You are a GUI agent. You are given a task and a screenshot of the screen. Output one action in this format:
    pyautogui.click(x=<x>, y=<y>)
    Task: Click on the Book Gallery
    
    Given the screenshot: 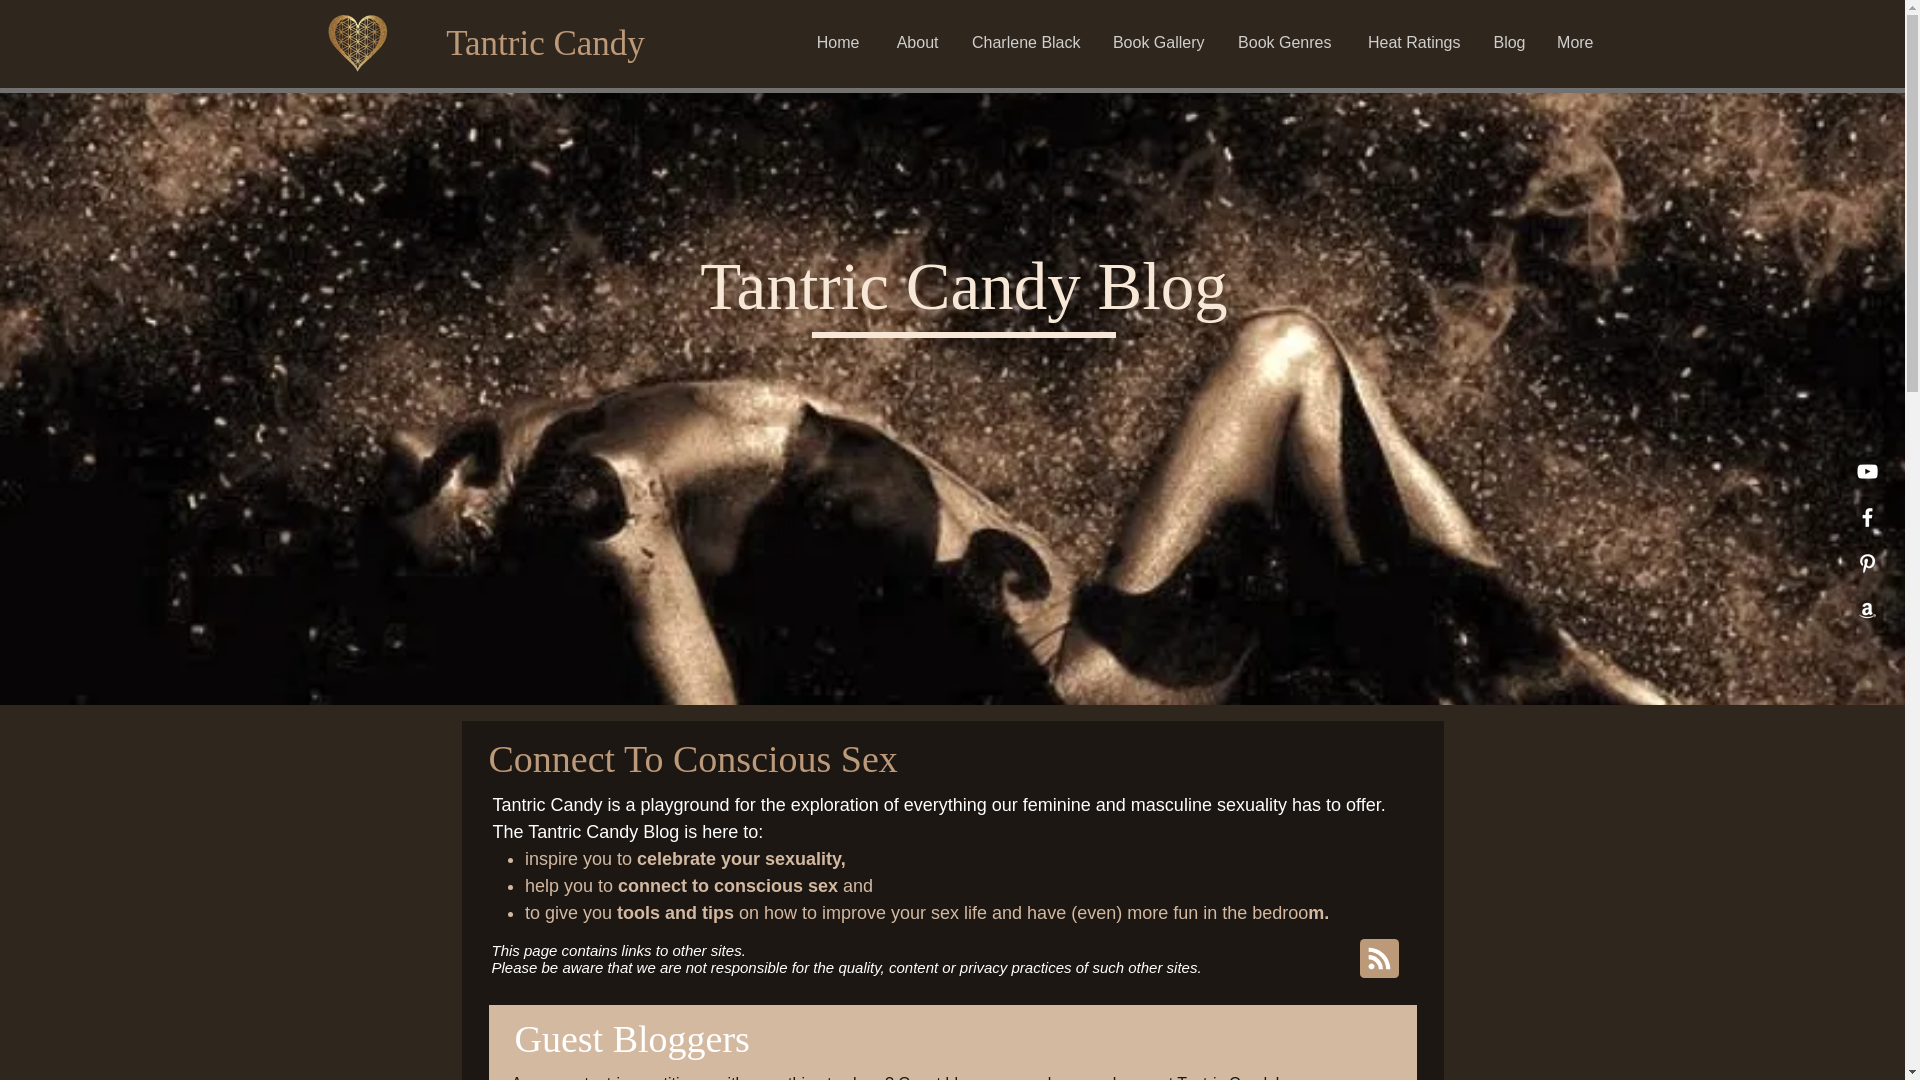 What is the action you would take?
    pyautogui.click(x=1158, y=43)
    